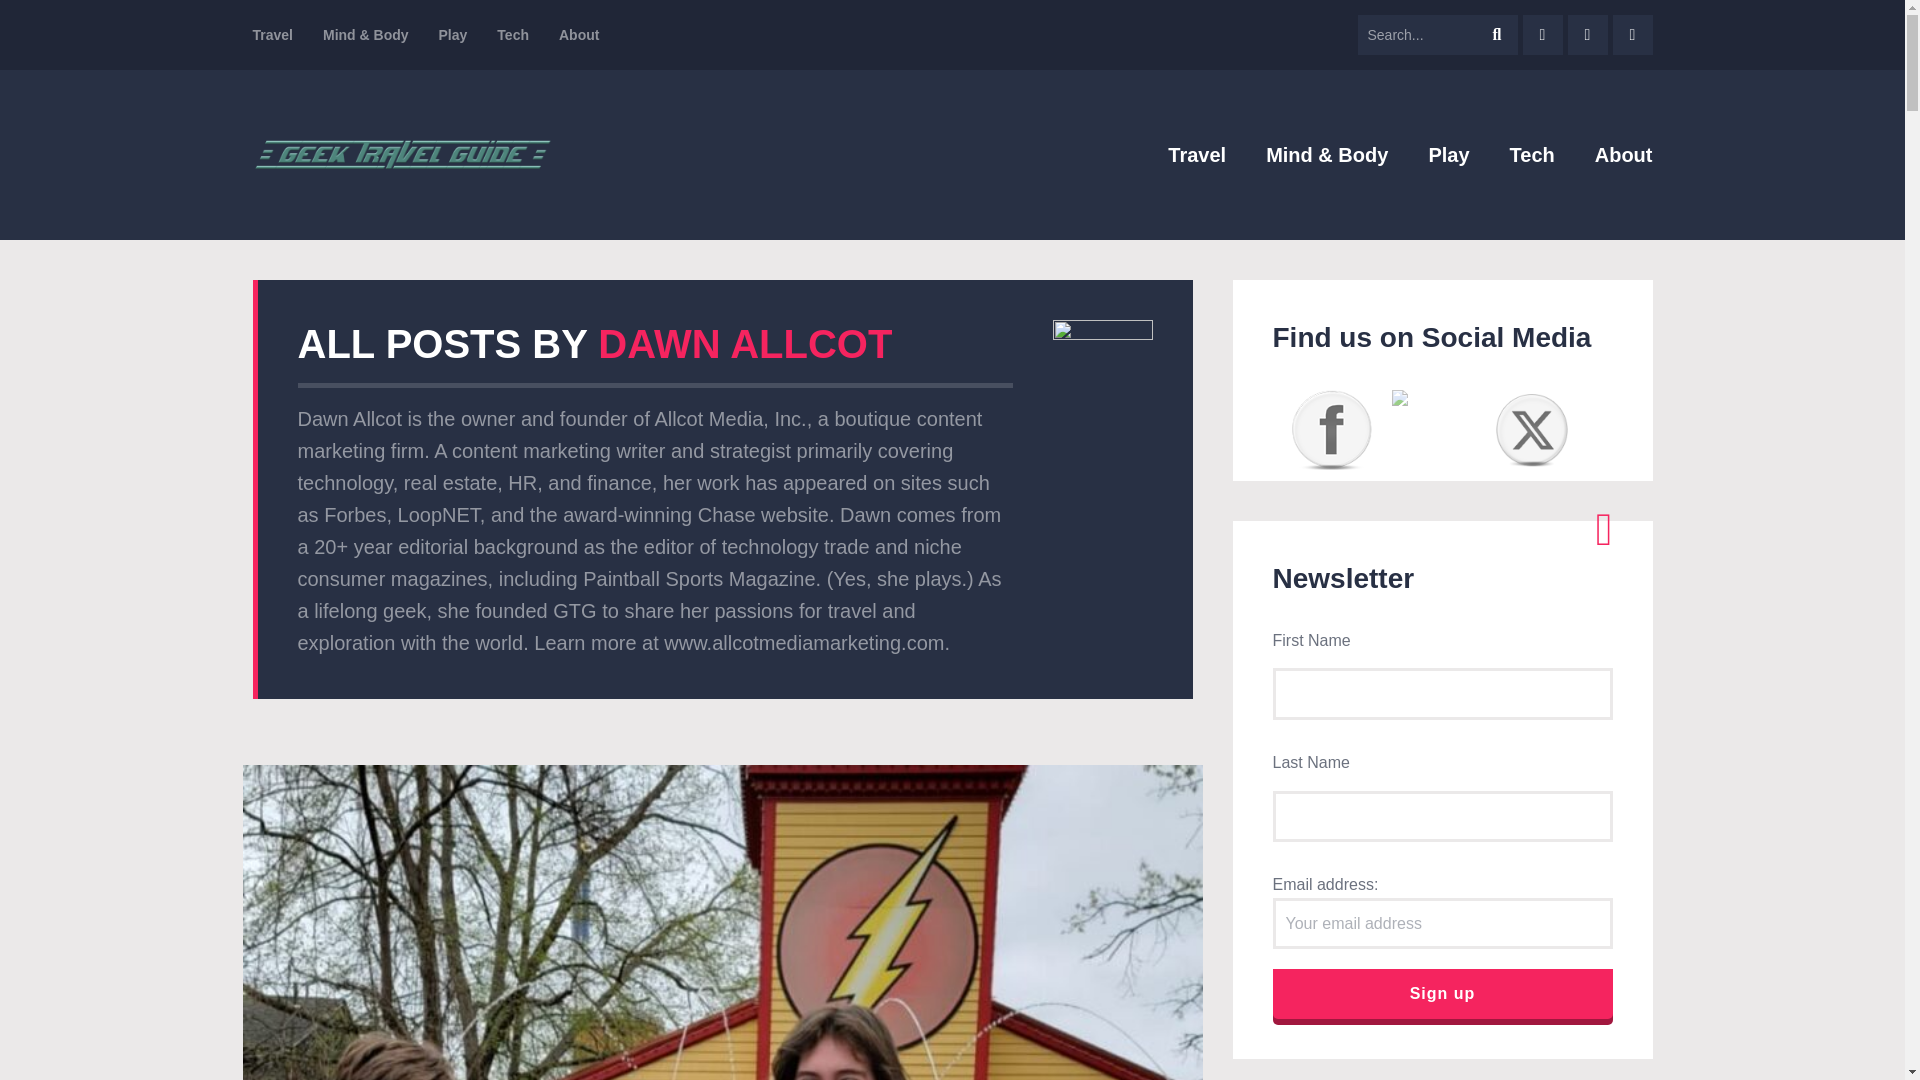 This screenshot has width=1920, height=1080. I want to click on Travel, so click(271, 35).